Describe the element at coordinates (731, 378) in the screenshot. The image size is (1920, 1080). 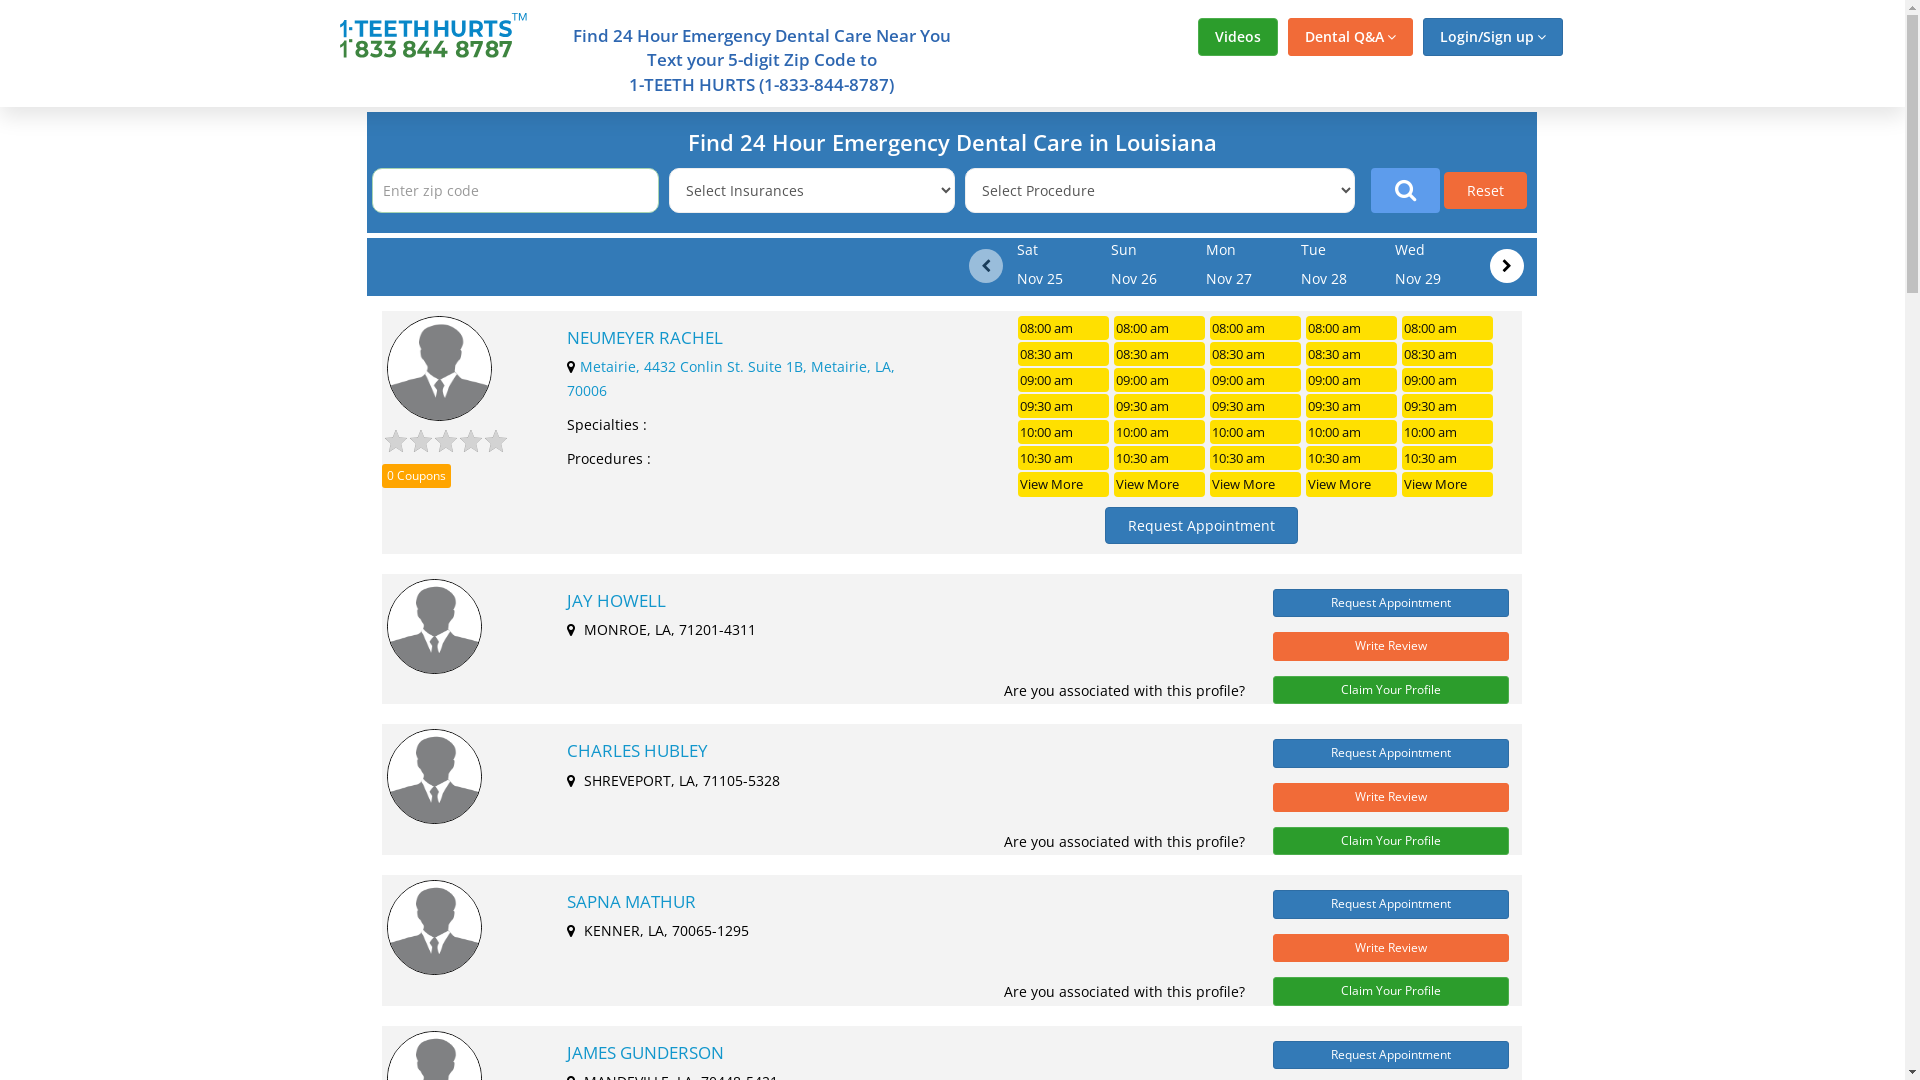
I see `Metairie, 4432 Conlin St. Suite 1B, Metairie, LA, 70006` at that location.